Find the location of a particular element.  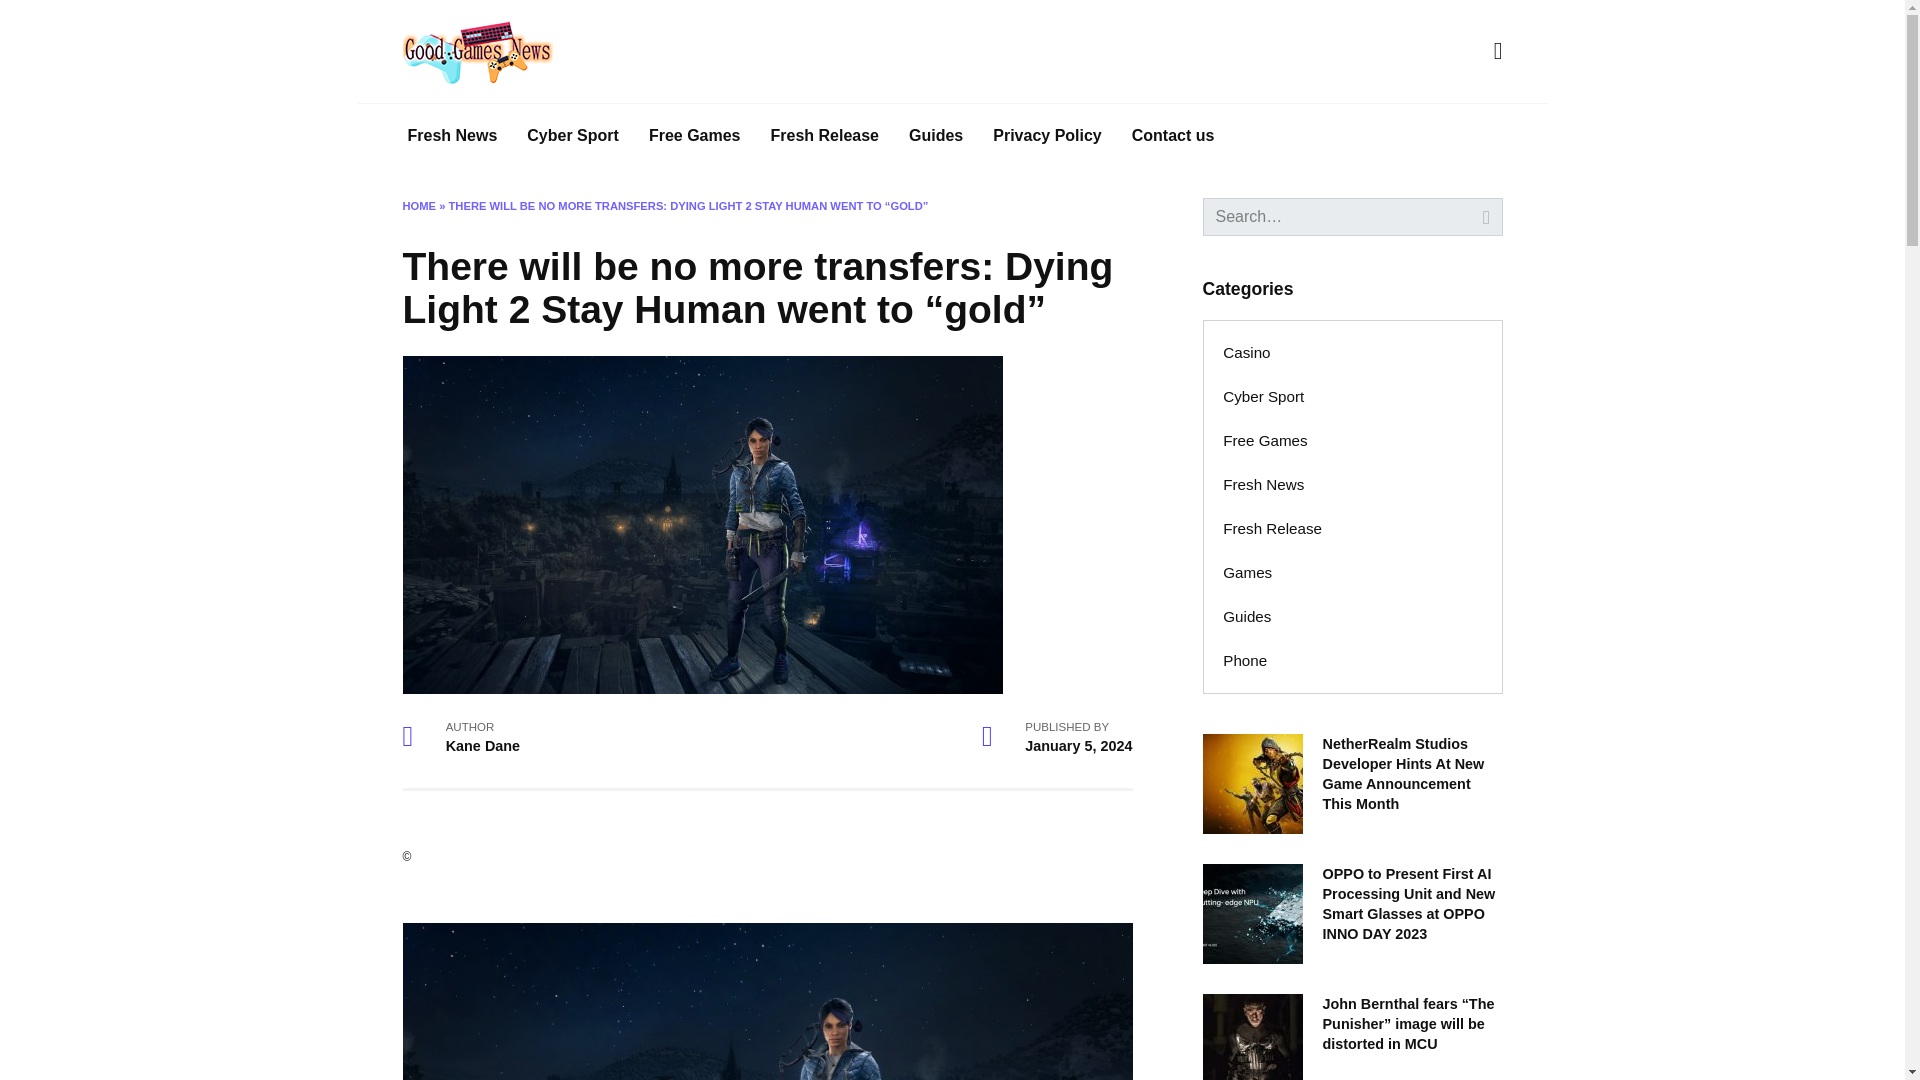

Privacy Policy is located at coordinates (1047, 136).